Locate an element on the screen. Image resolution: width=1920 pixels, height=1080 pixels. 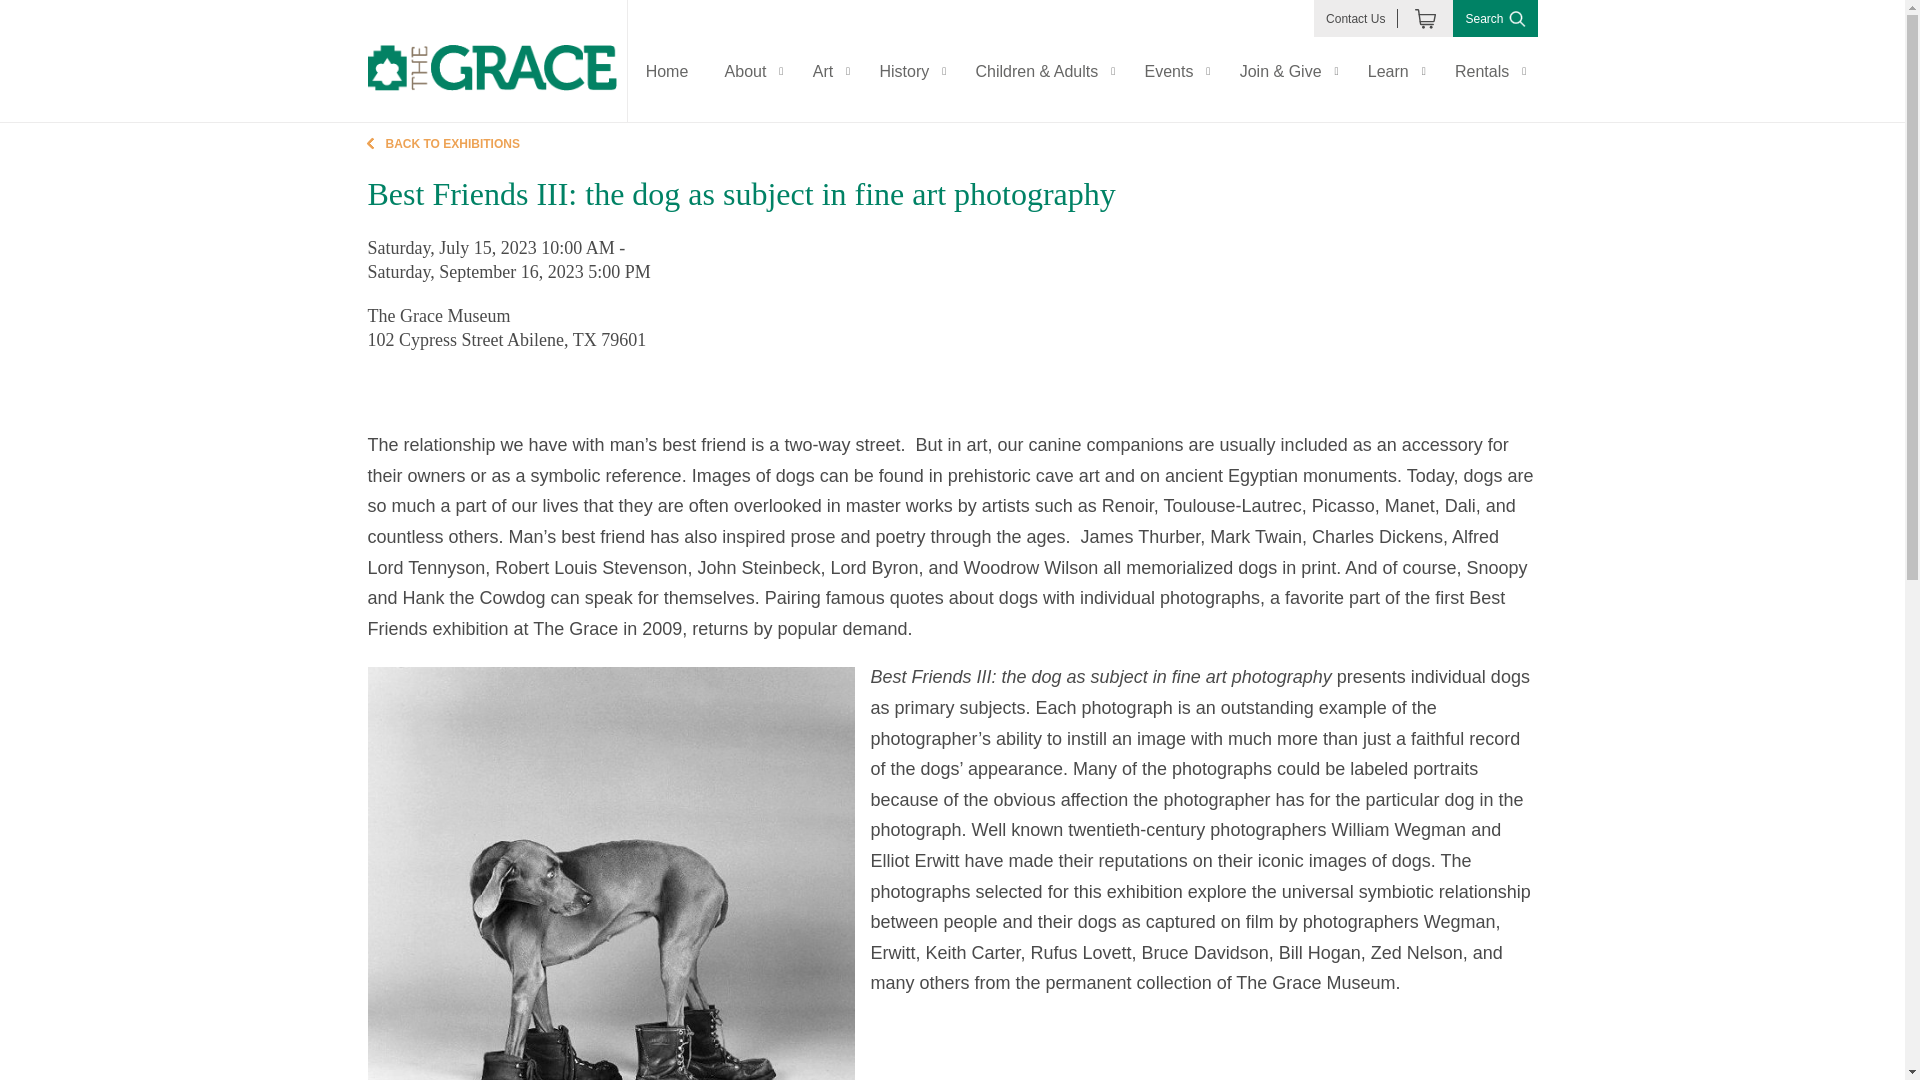
History is located at coordinates (909, 70).